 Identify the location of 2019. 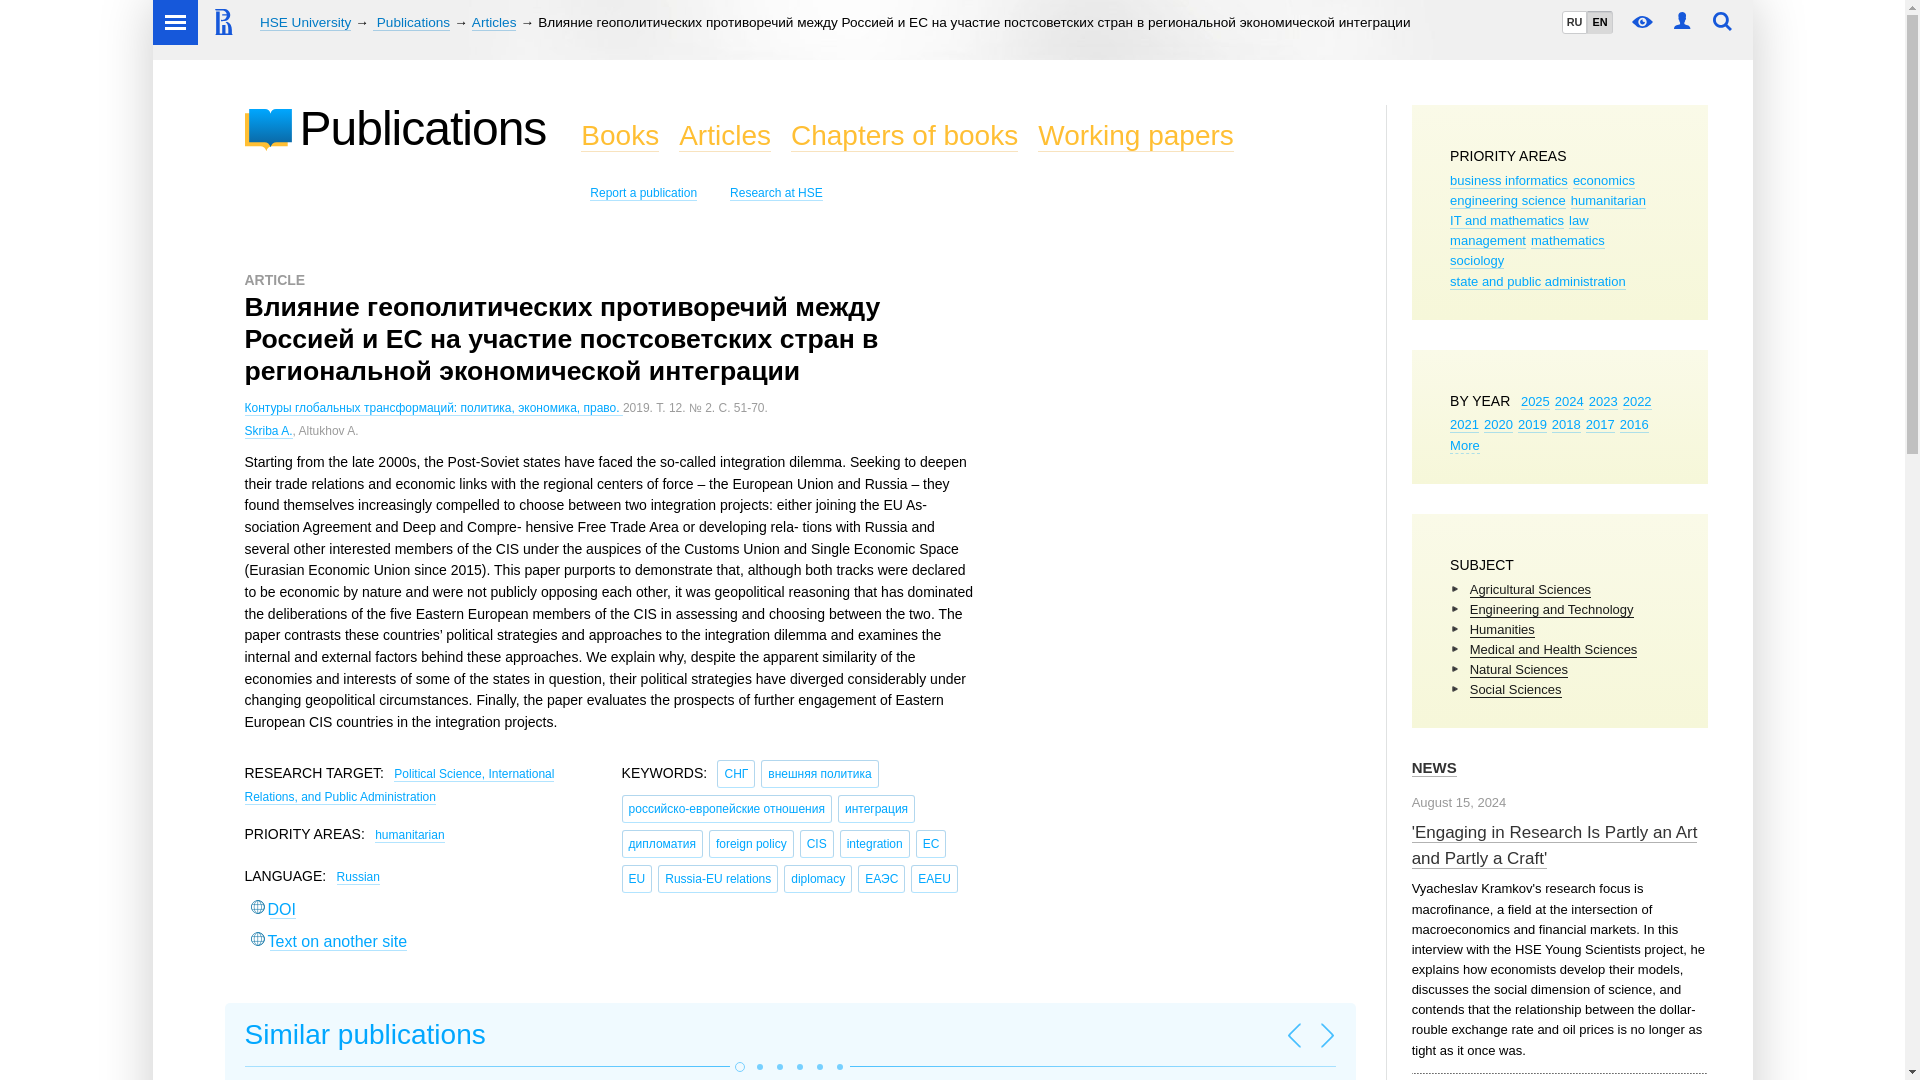
(1532, 424).